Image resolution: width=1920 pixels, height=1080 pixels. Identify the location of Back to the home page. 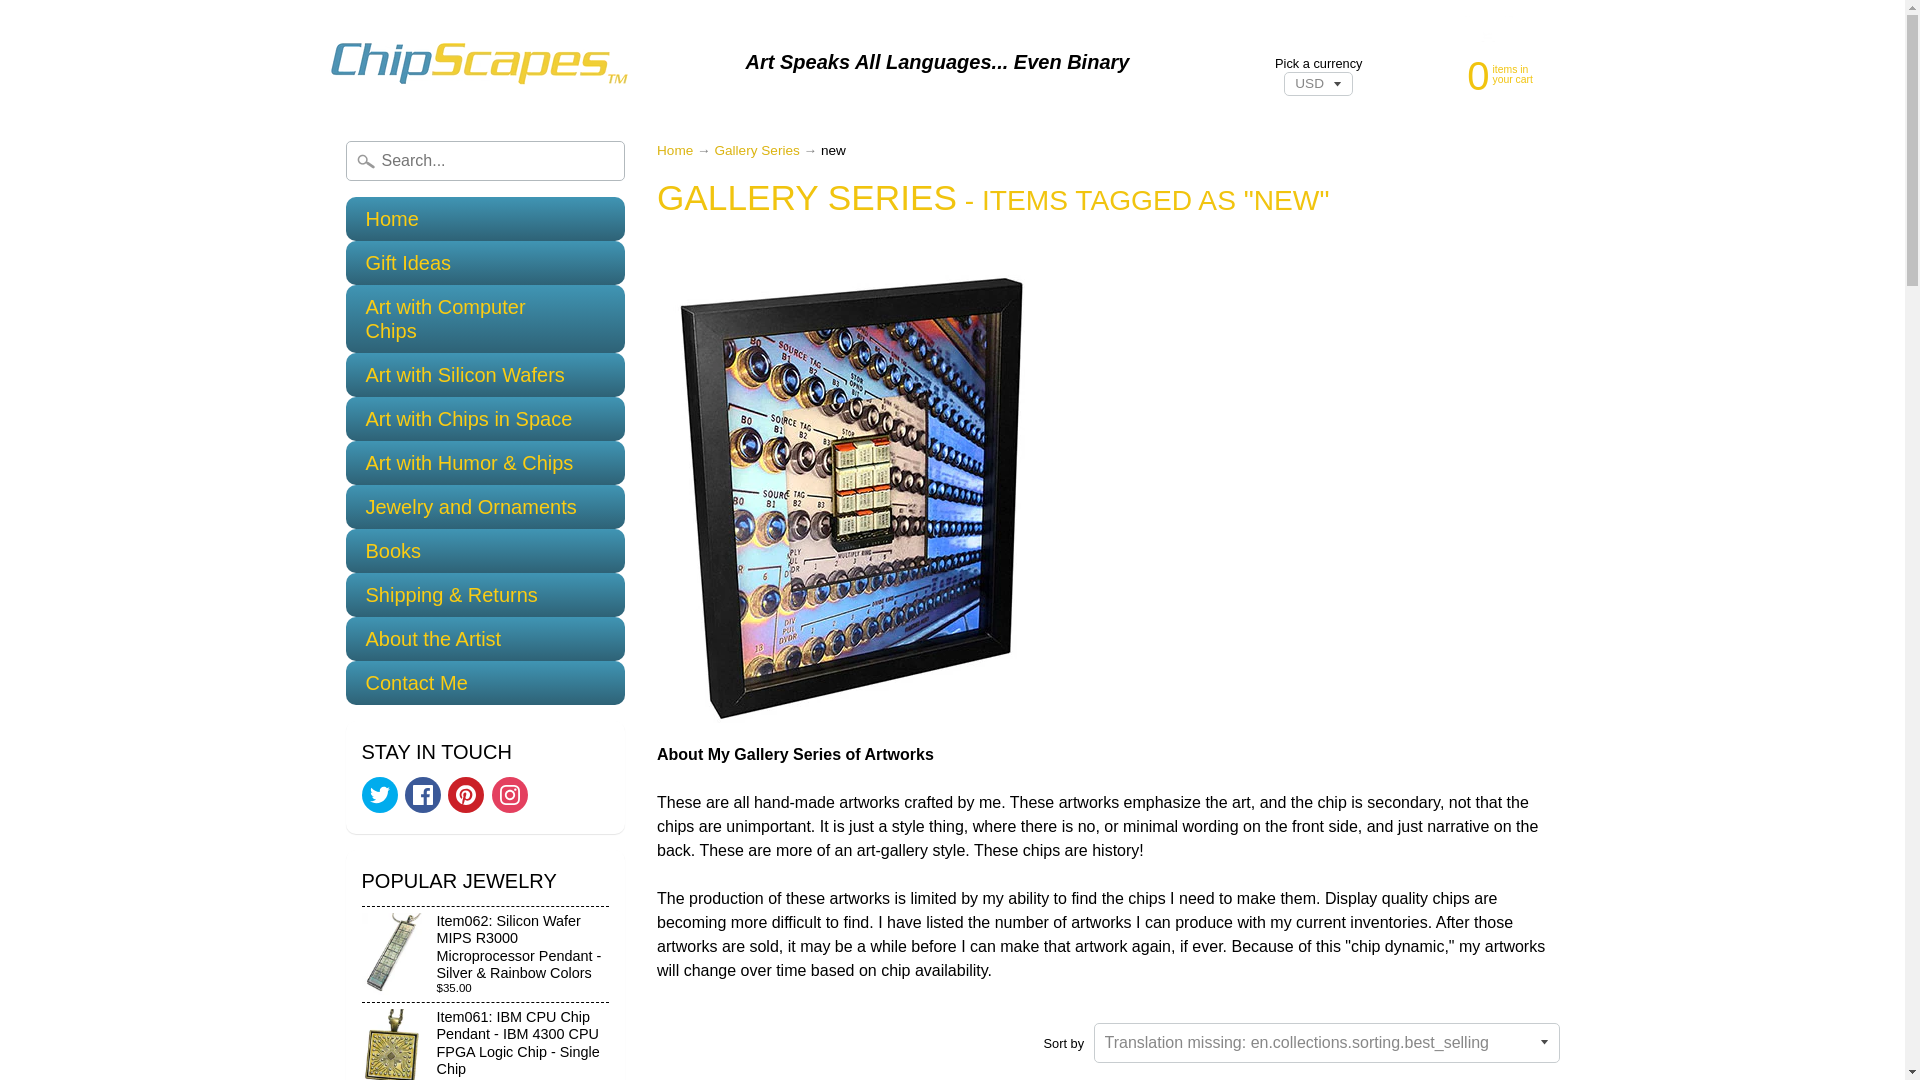
(423, 794).